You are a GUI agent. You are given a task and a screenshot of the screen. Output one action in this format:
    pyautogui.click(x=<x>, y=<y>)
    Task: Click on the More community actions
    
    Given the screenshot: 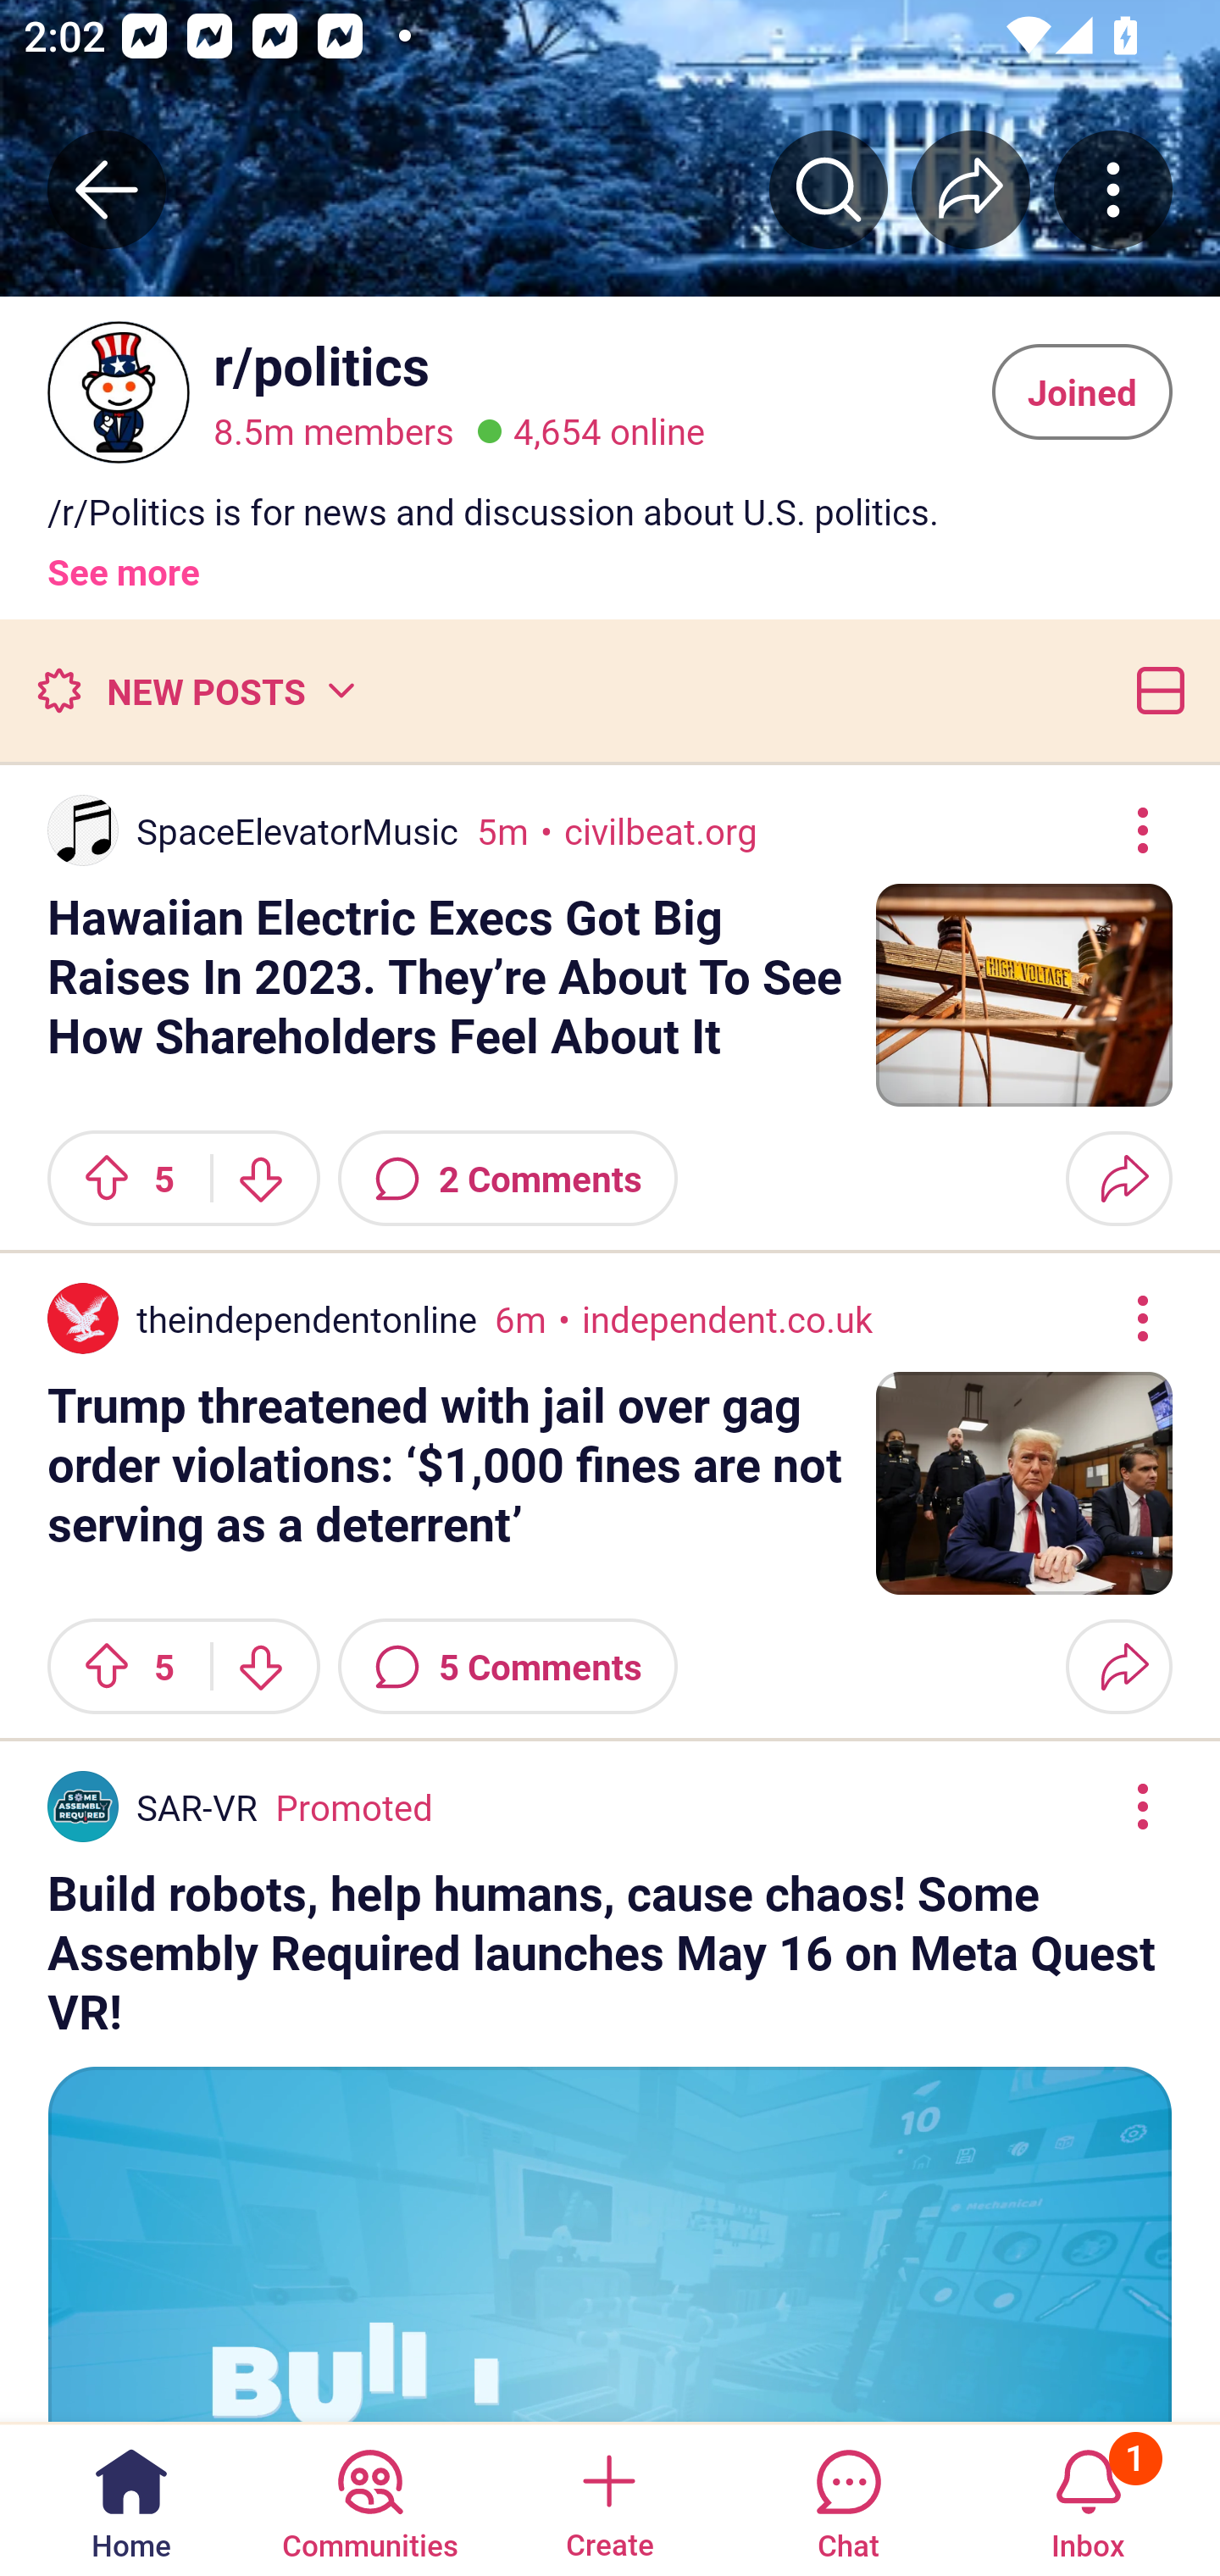 What is the action you would take?
    pyautogui.click(x=1113, y=189)
    